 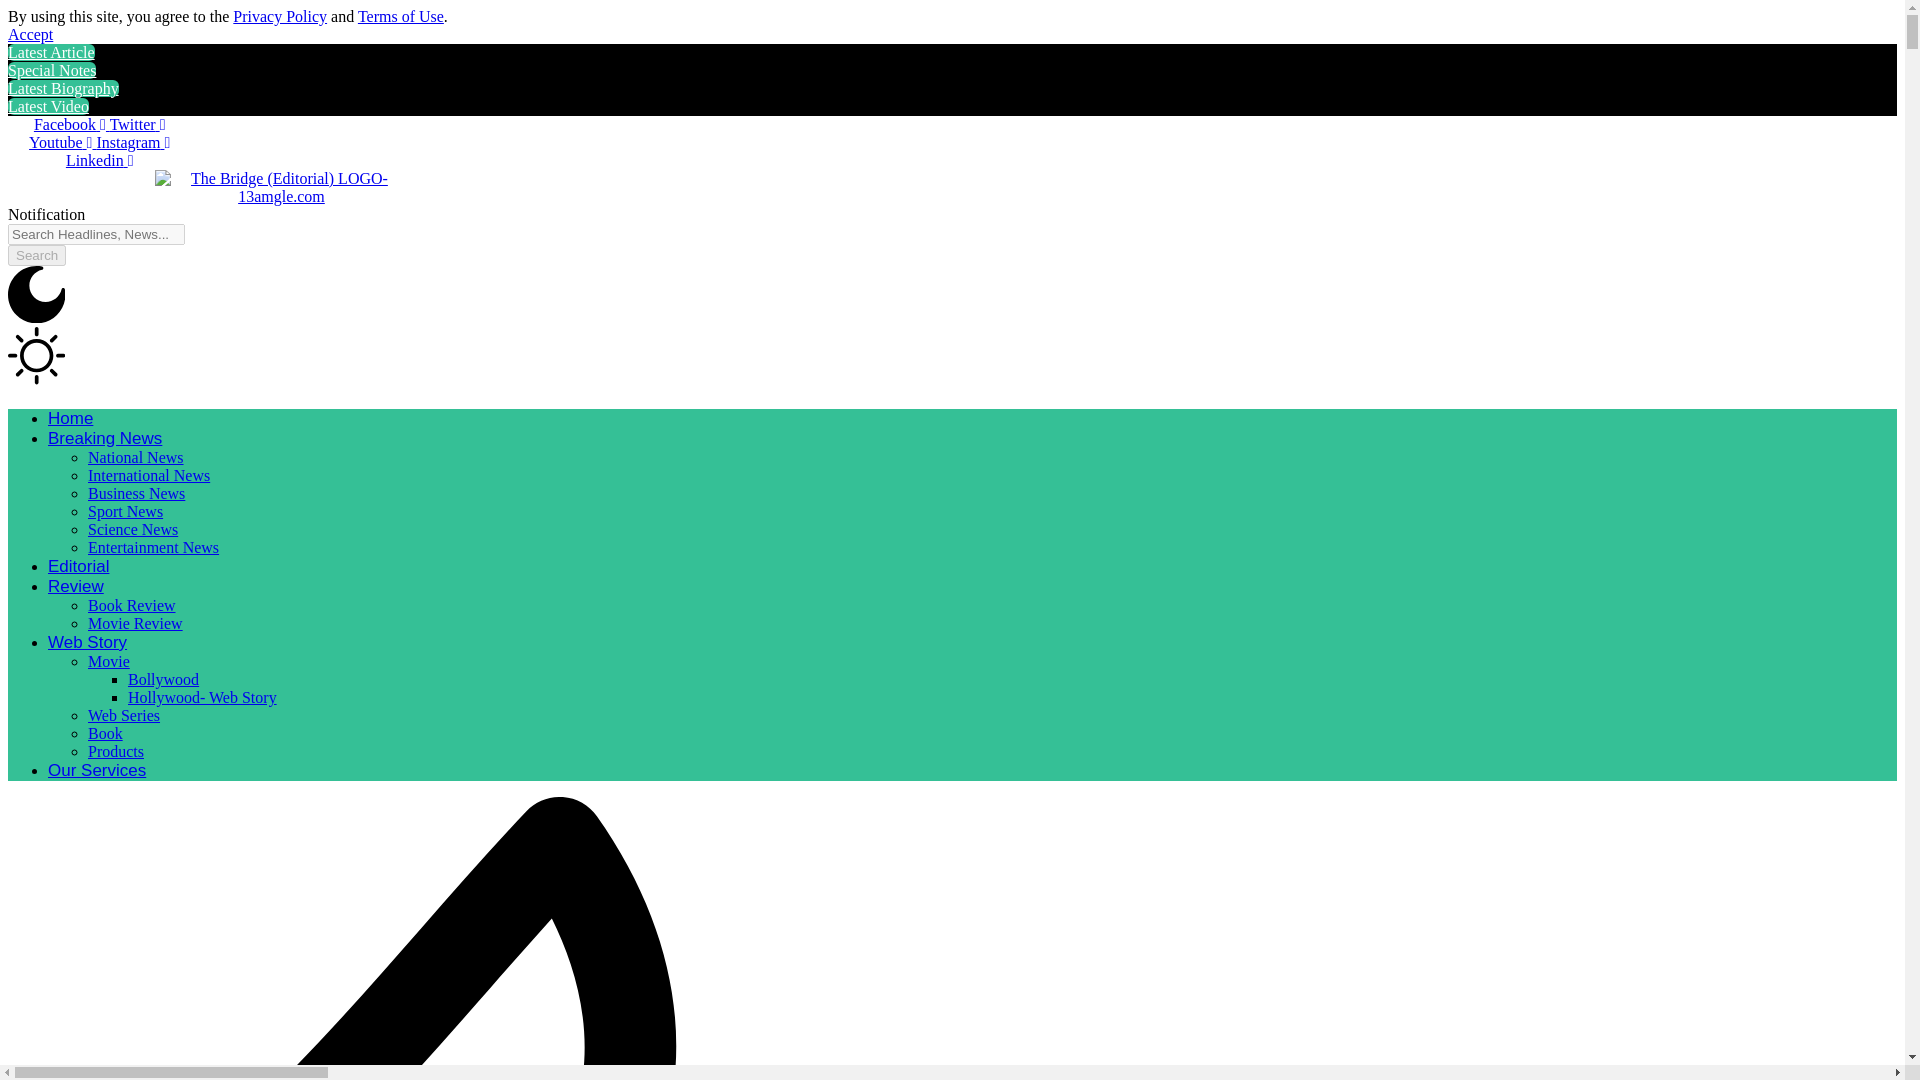 What do you see at coordinates (116, 752) in the screenshot?
I see `Products` at bounding box center [116, 752].